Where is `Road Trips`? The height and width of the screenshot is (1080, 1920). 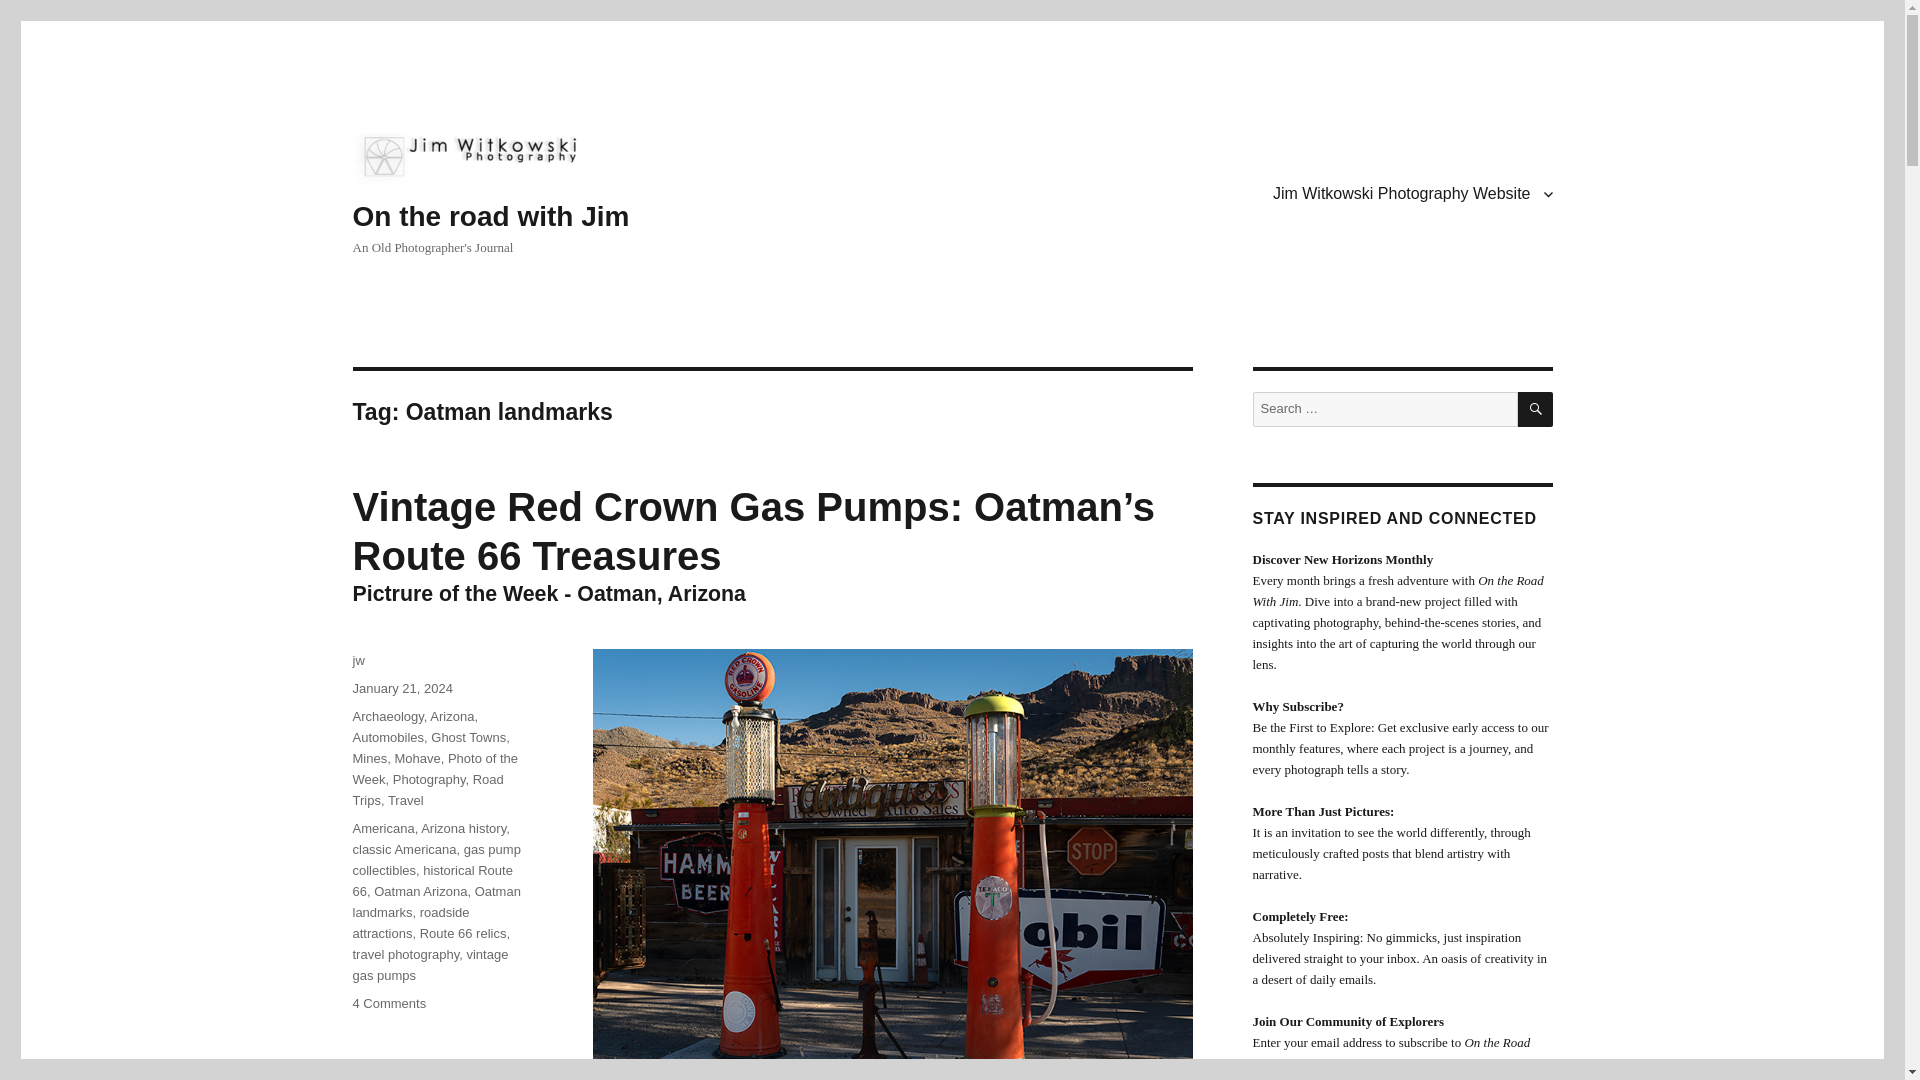
Road Trips is located at coordinates (427, 790).